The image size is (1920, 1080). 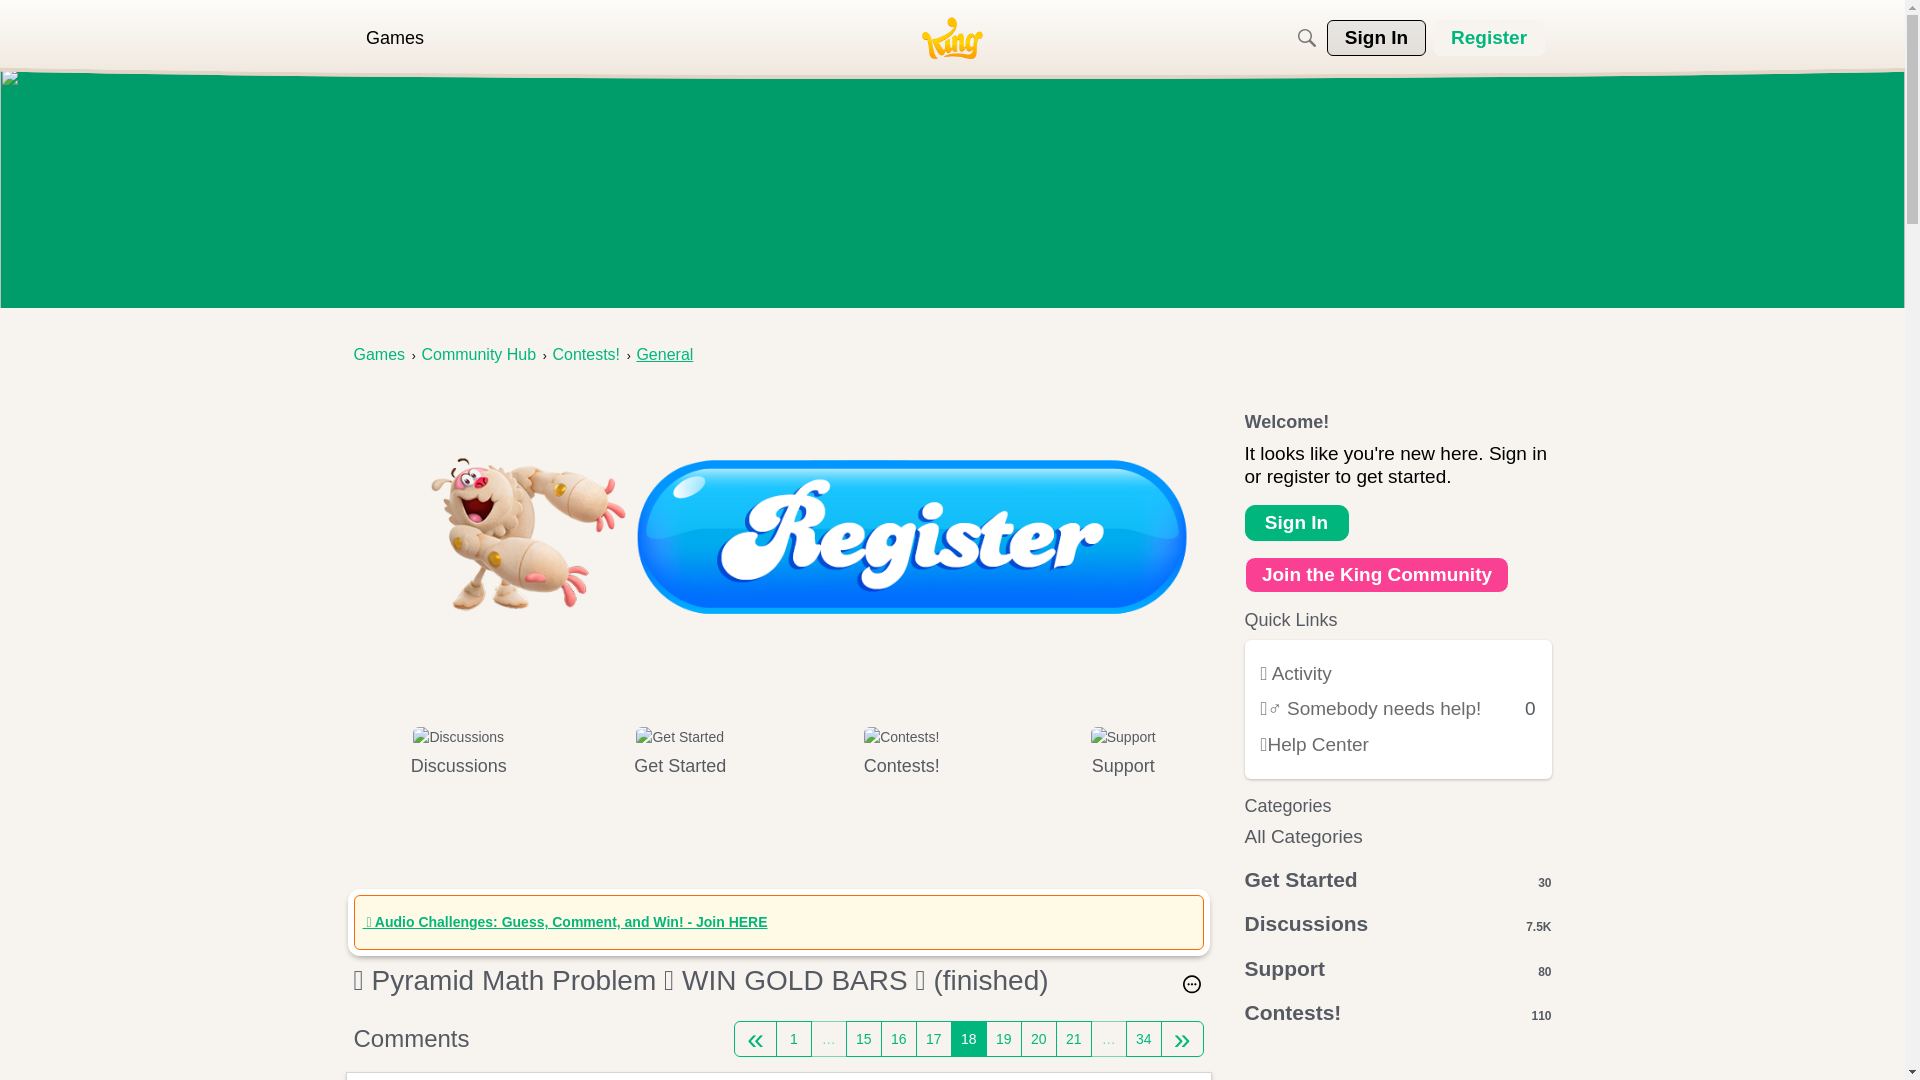 What do you see at coordinates (680, 766) in the screenshot?
I see `Get Started` at bounding box center [680, 766].